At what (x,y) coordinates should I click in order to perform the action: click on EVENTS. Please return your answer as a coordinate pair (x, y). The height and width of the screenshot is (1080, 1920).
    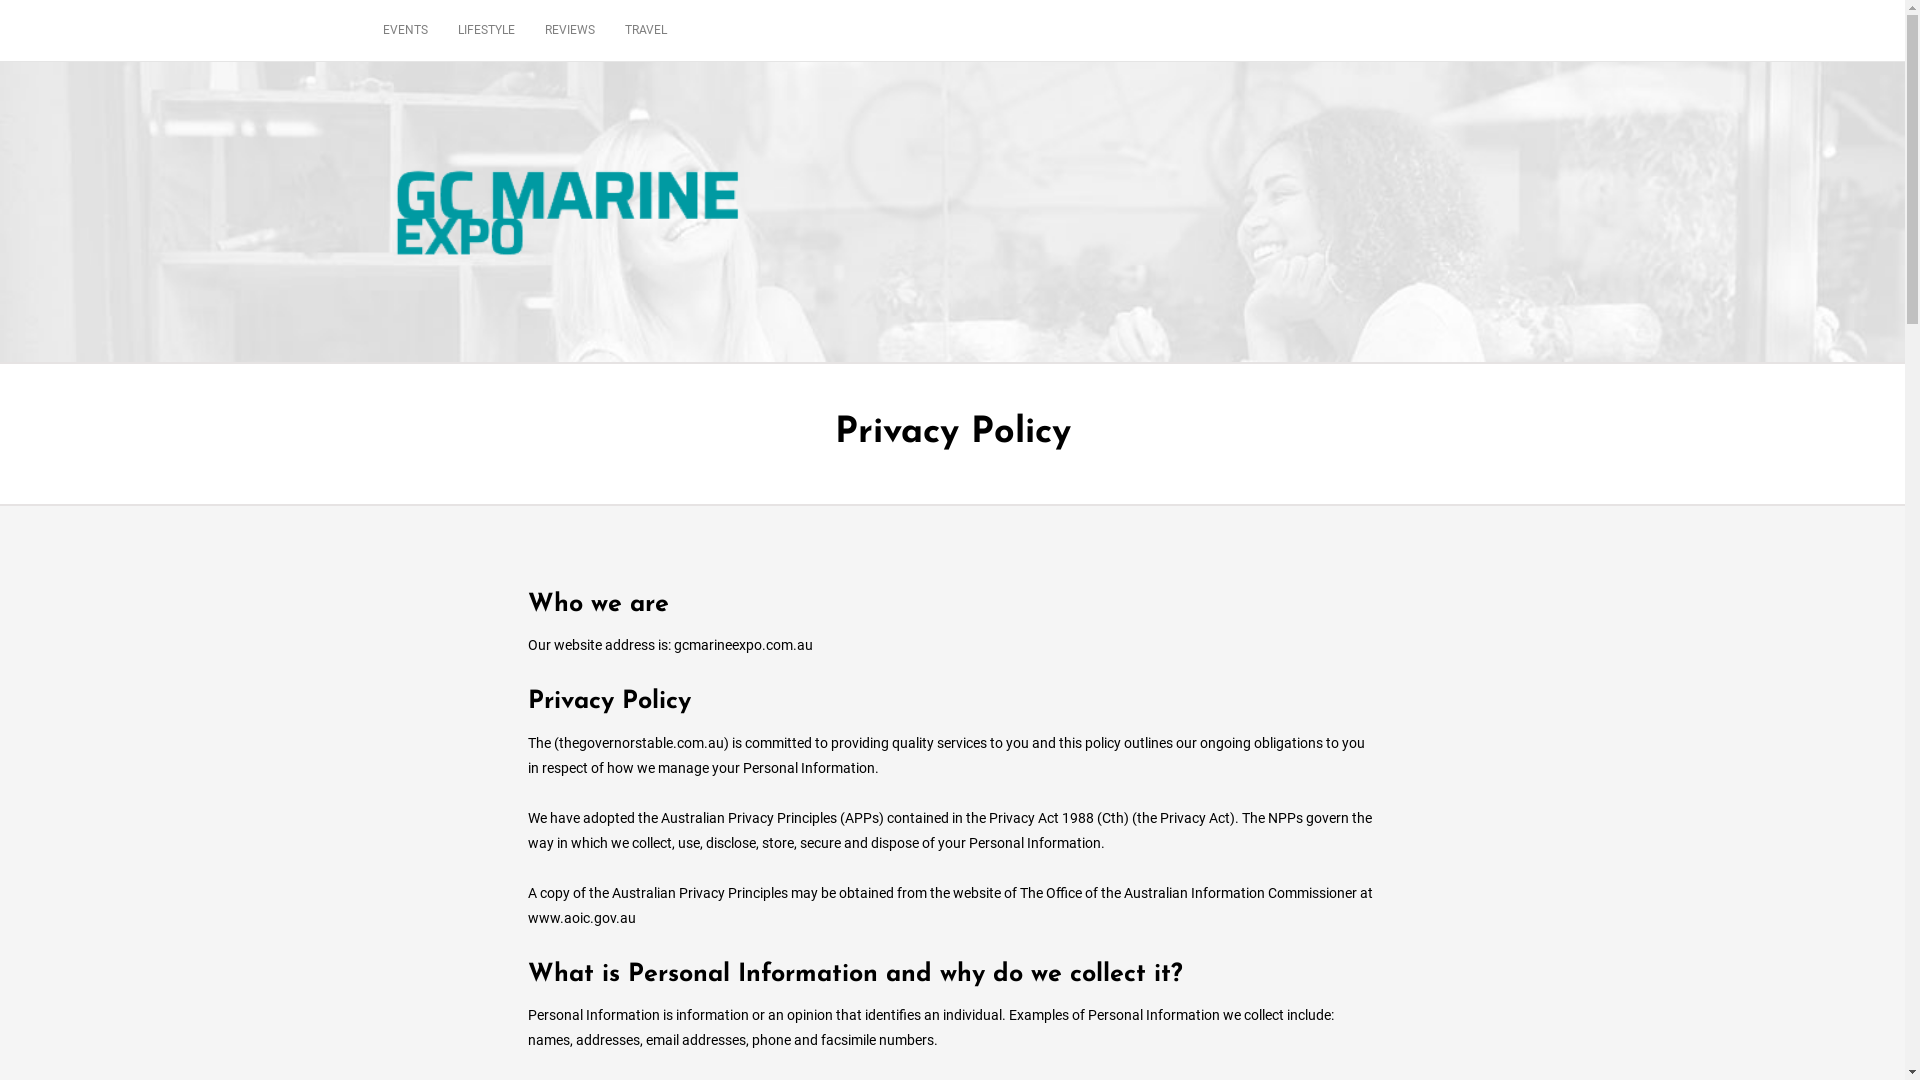
    Looking at the image, I should click on (412, 30).